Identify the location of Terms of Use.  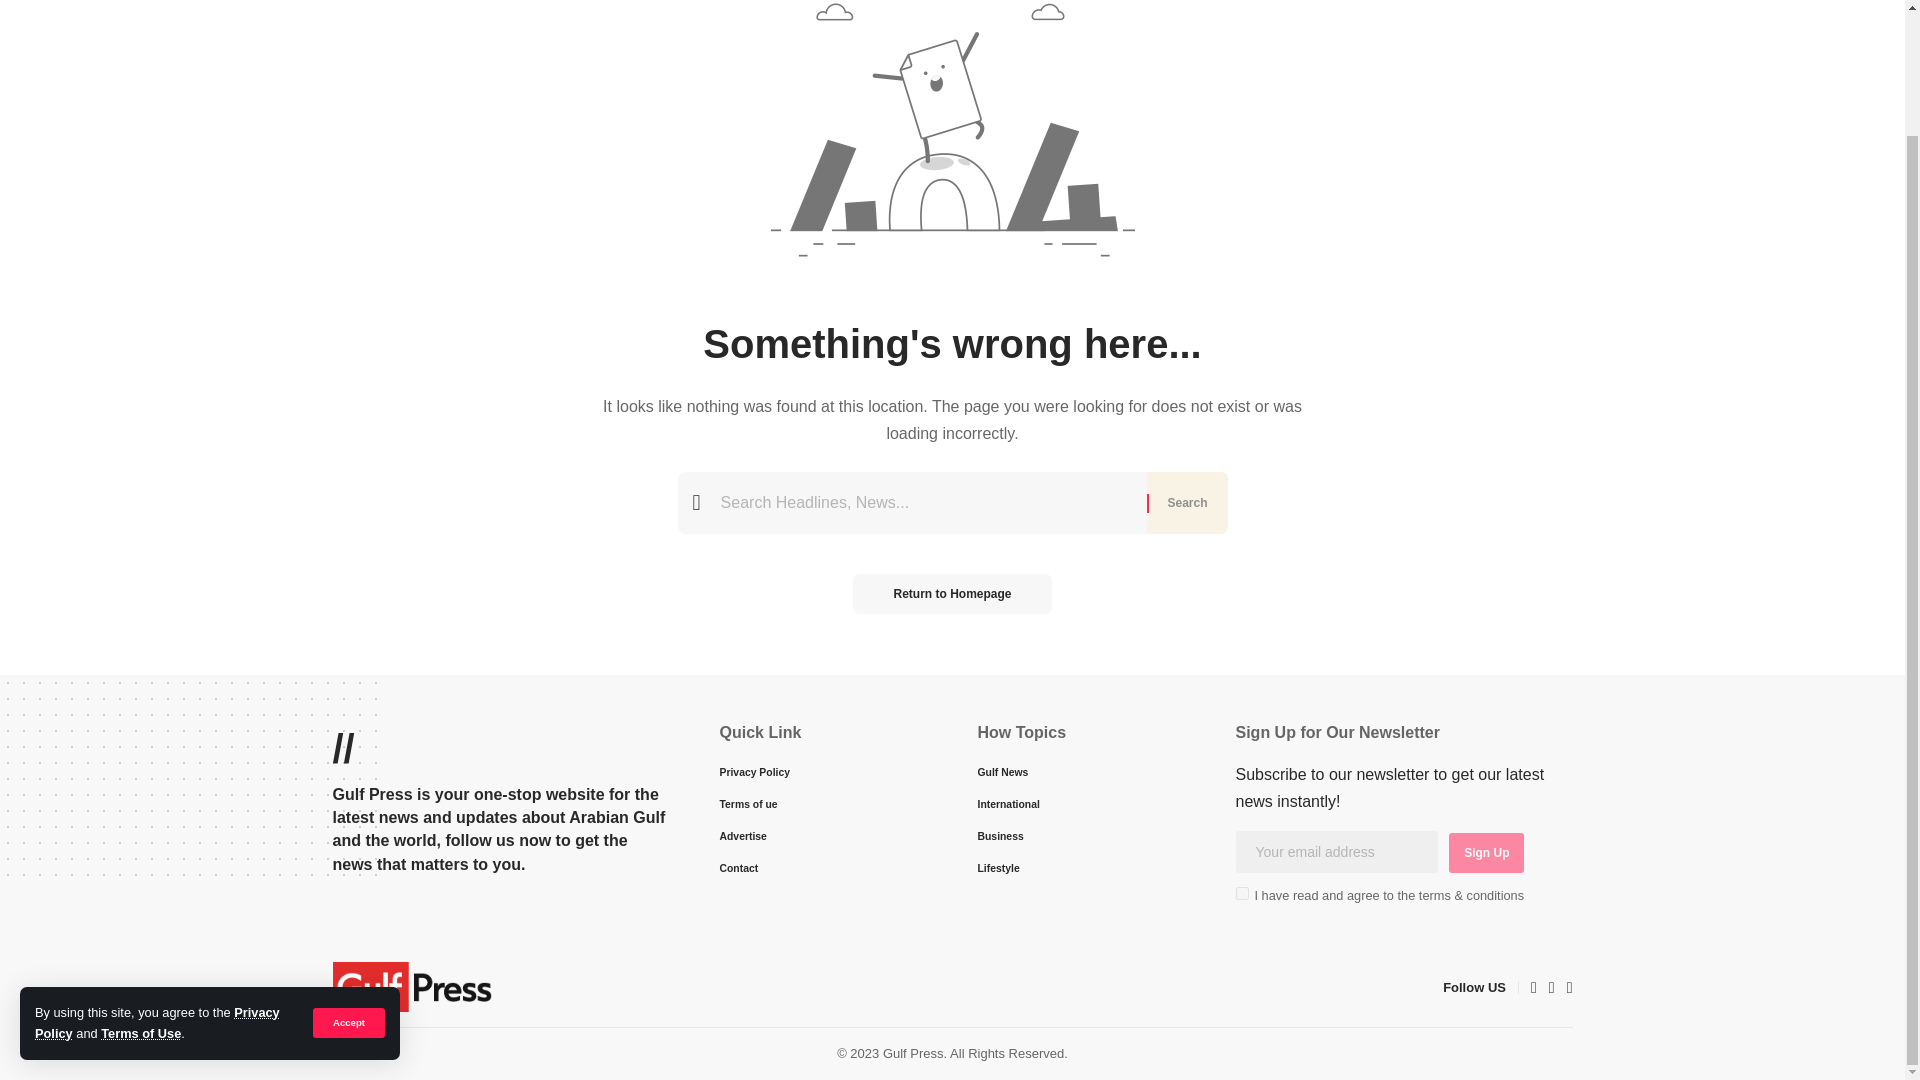
(140, 892).